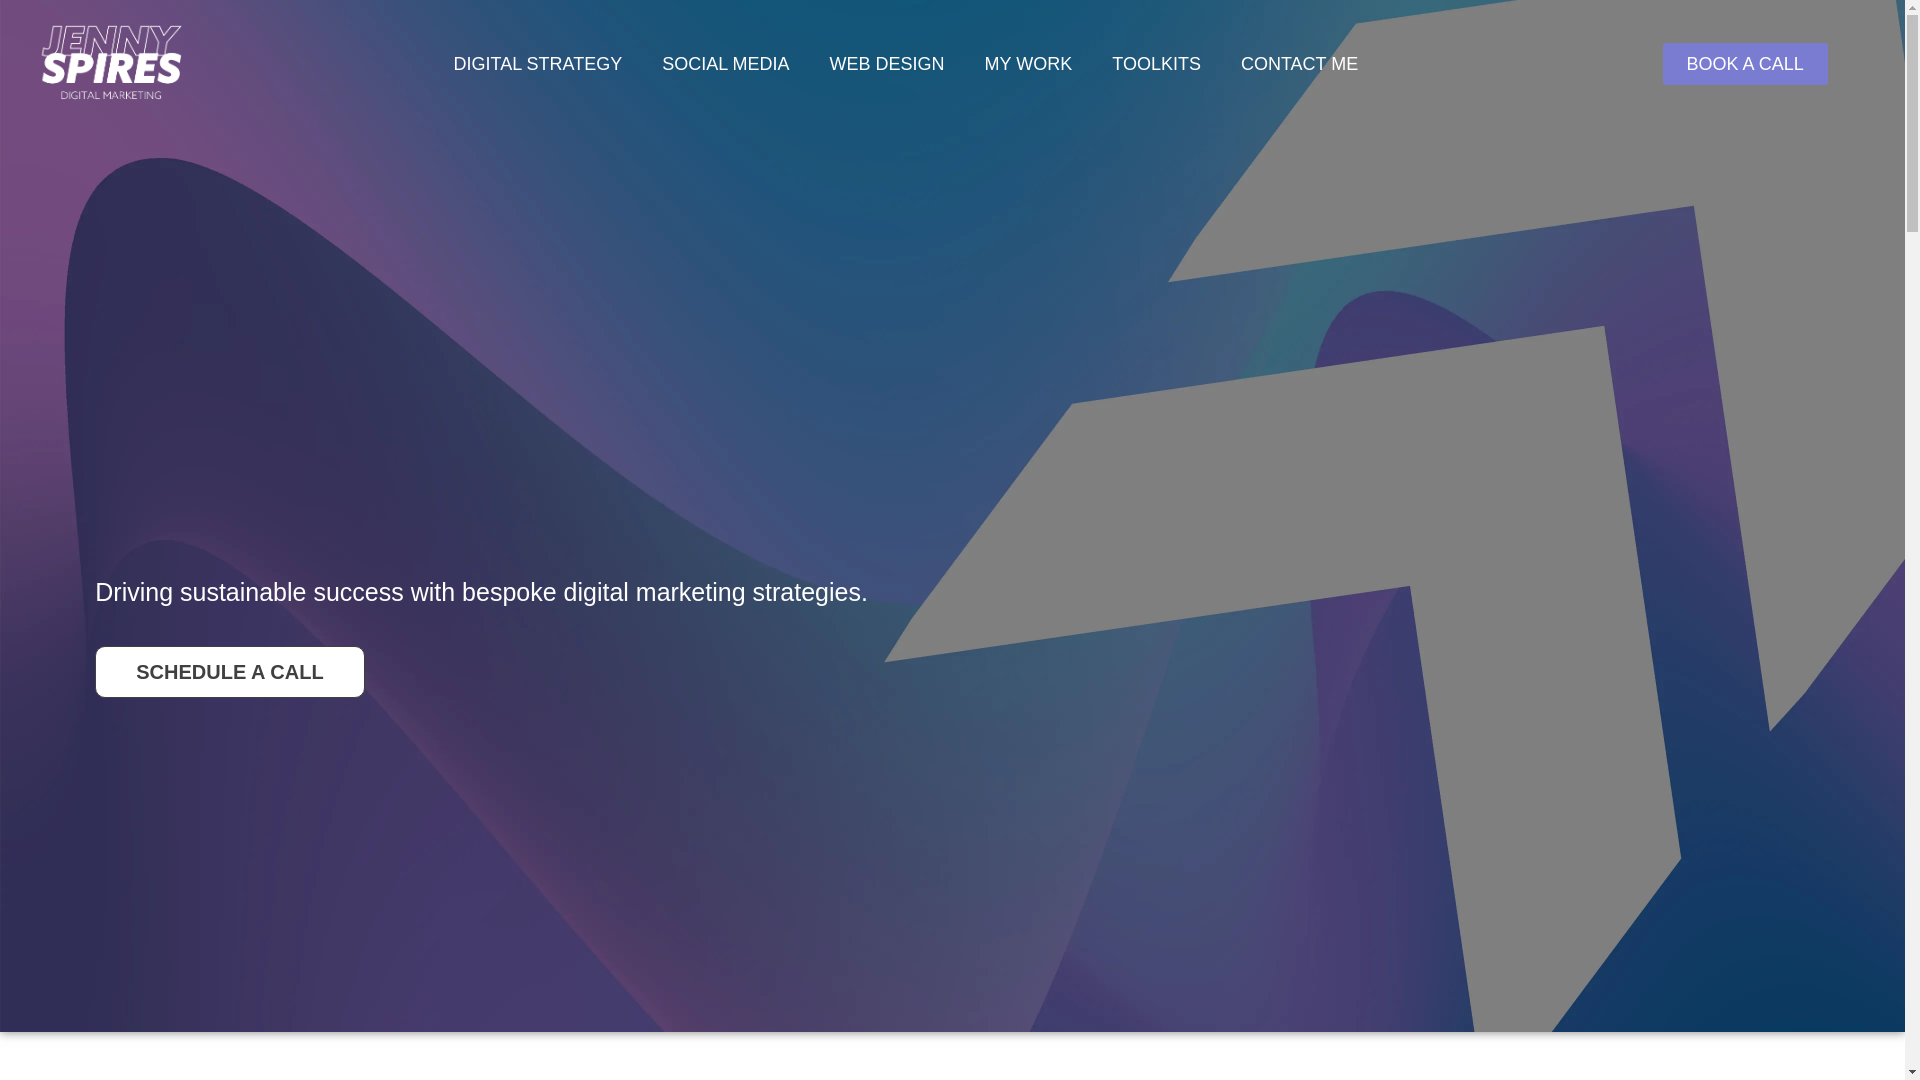 The width and height of the screenshot is (1920, 1080). What do you see at coordinates (1028, 64) in the screenshot?
I see `MY WORK` at bounding box center [1028, 64].